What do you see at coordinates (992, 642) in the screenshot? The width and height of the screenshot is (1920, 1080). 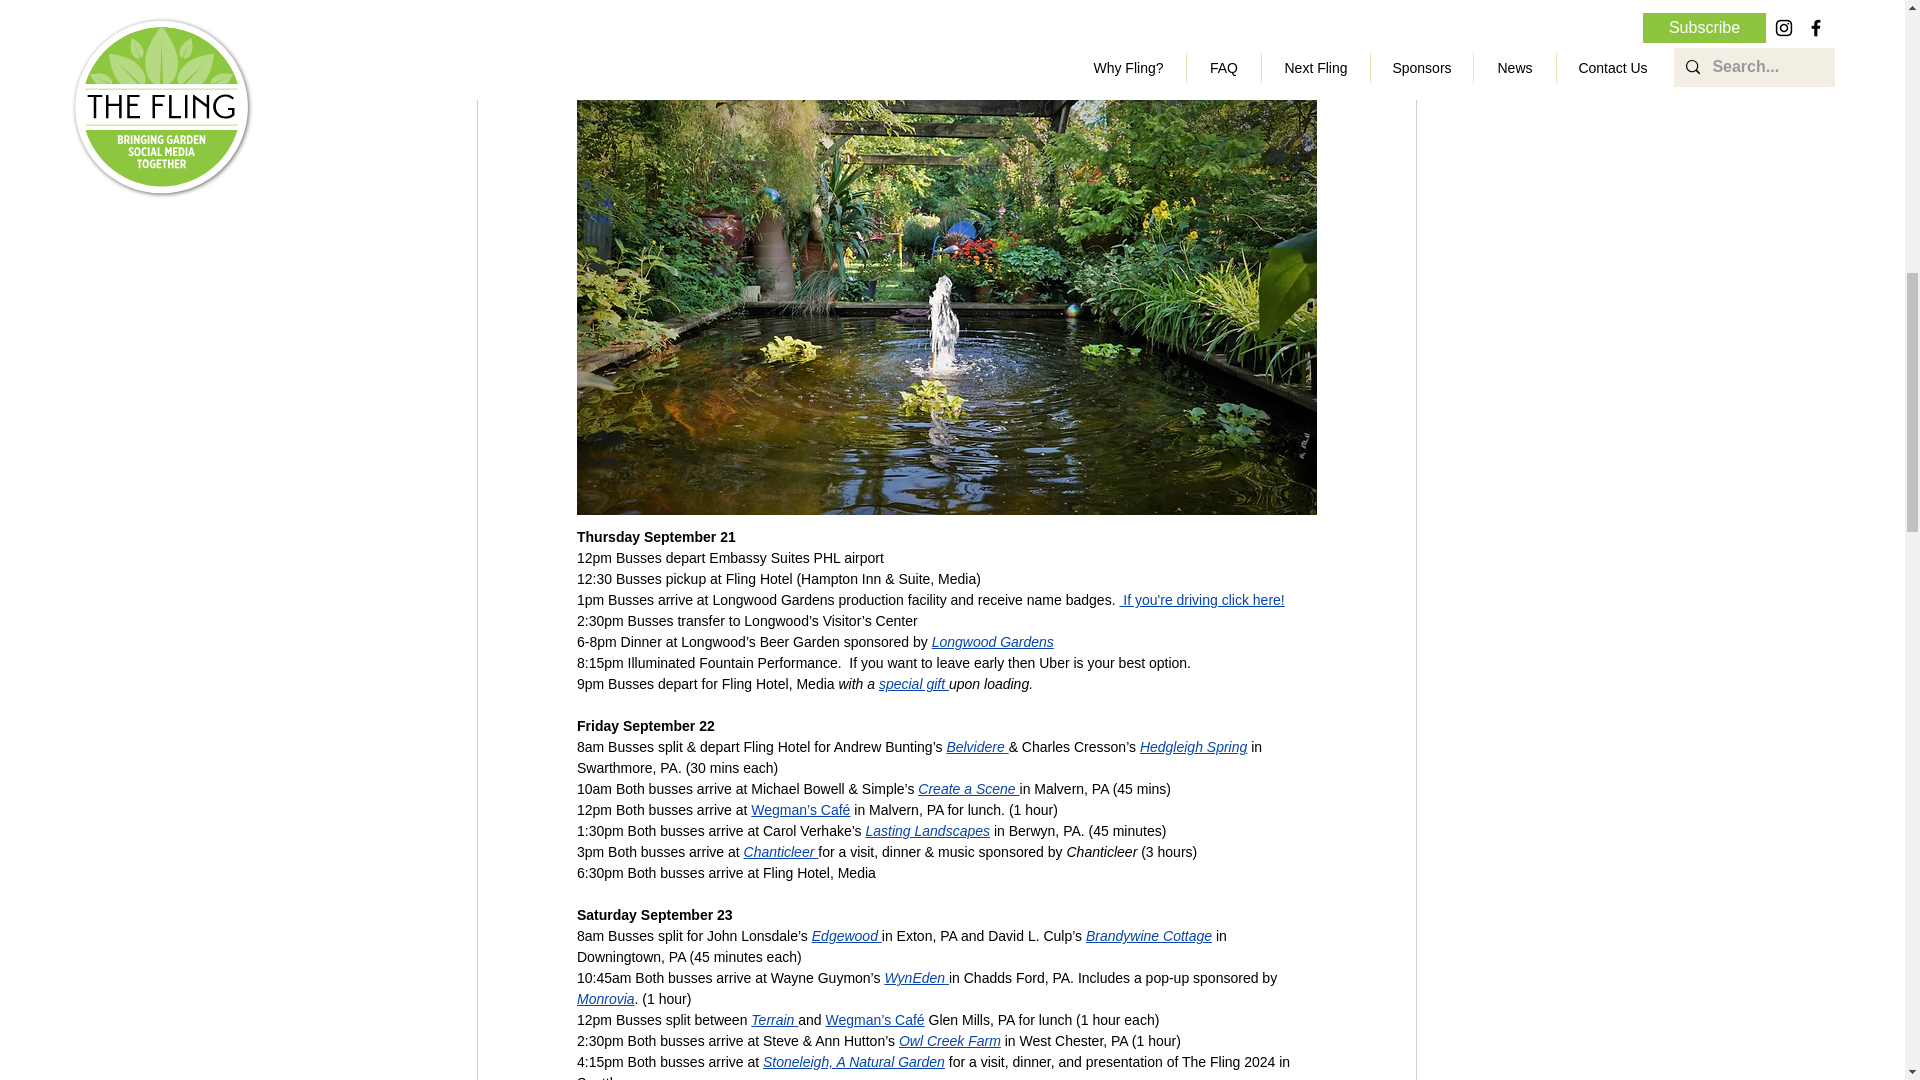 I see `Longwood Gardens` at bounding box center [992, 642].